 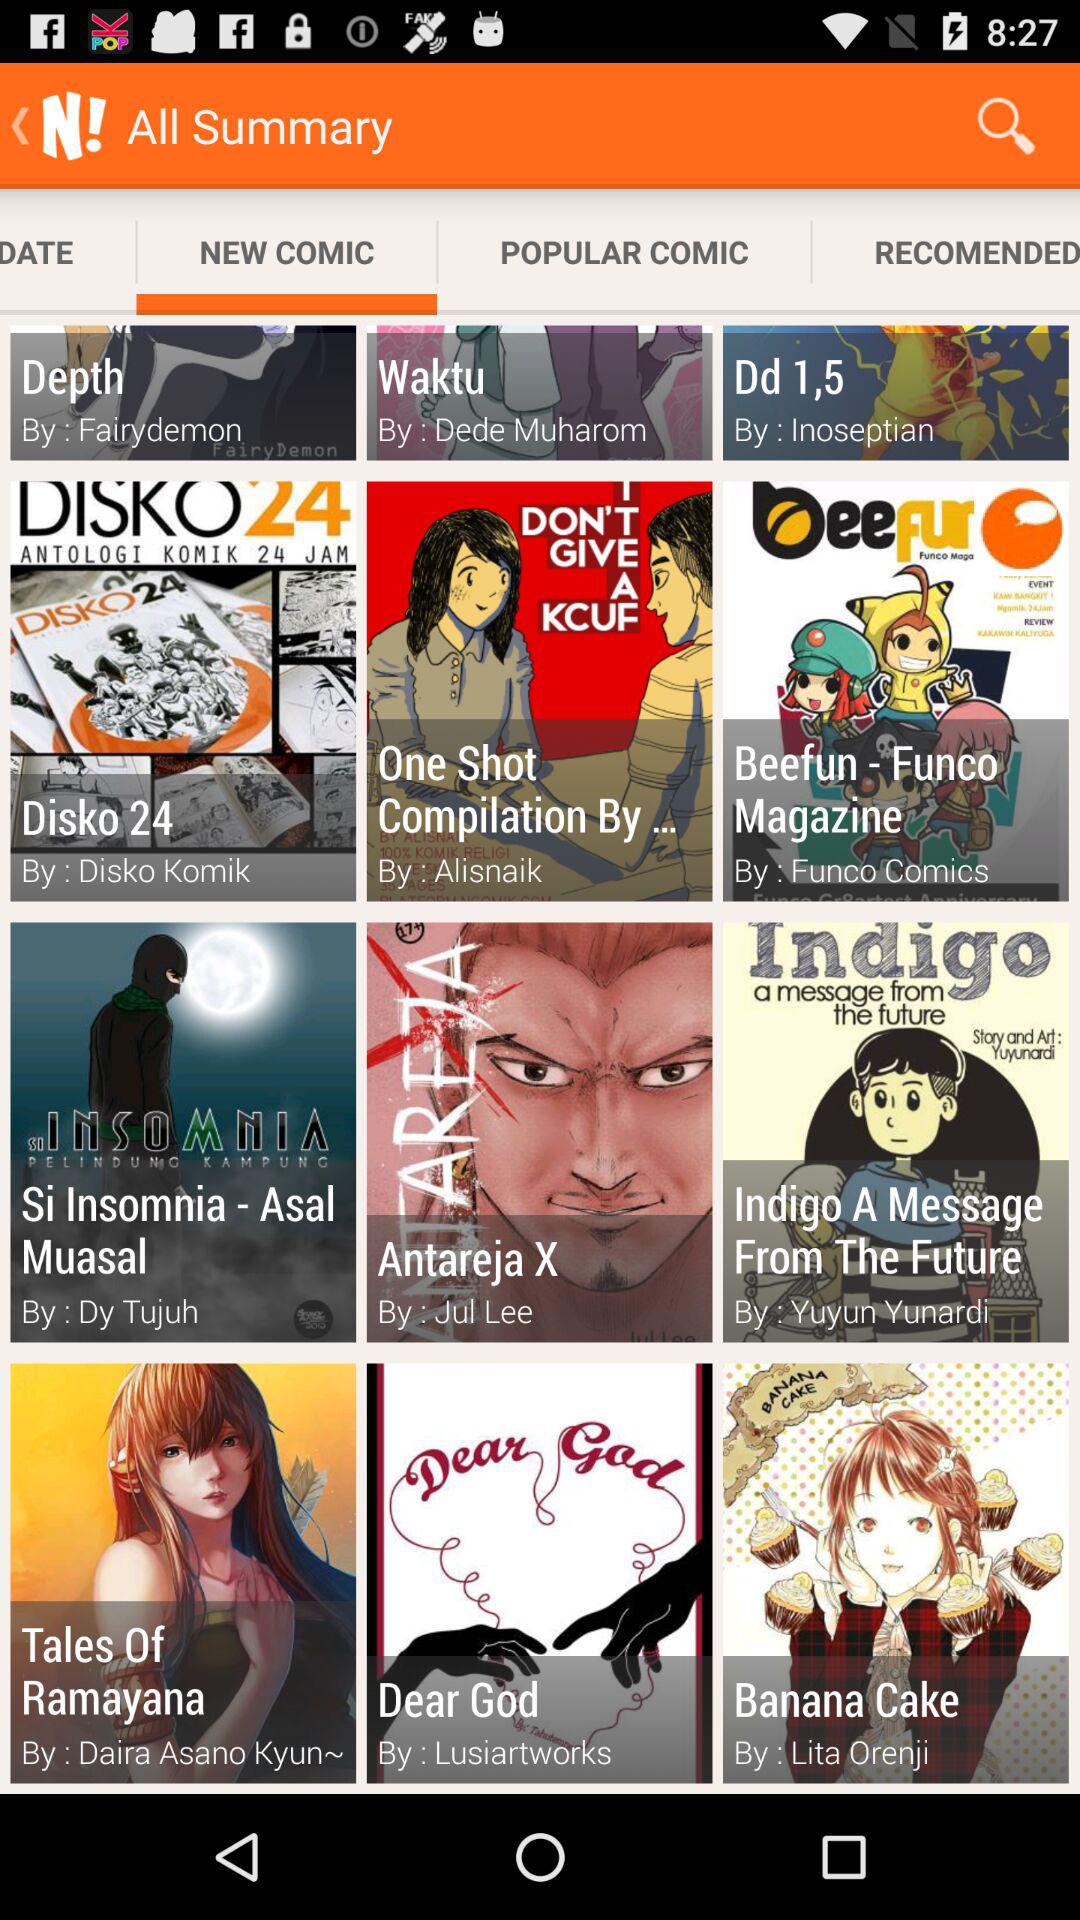 I want to click on tap the app to the right of the new comic app, so click(x=624, y=252).